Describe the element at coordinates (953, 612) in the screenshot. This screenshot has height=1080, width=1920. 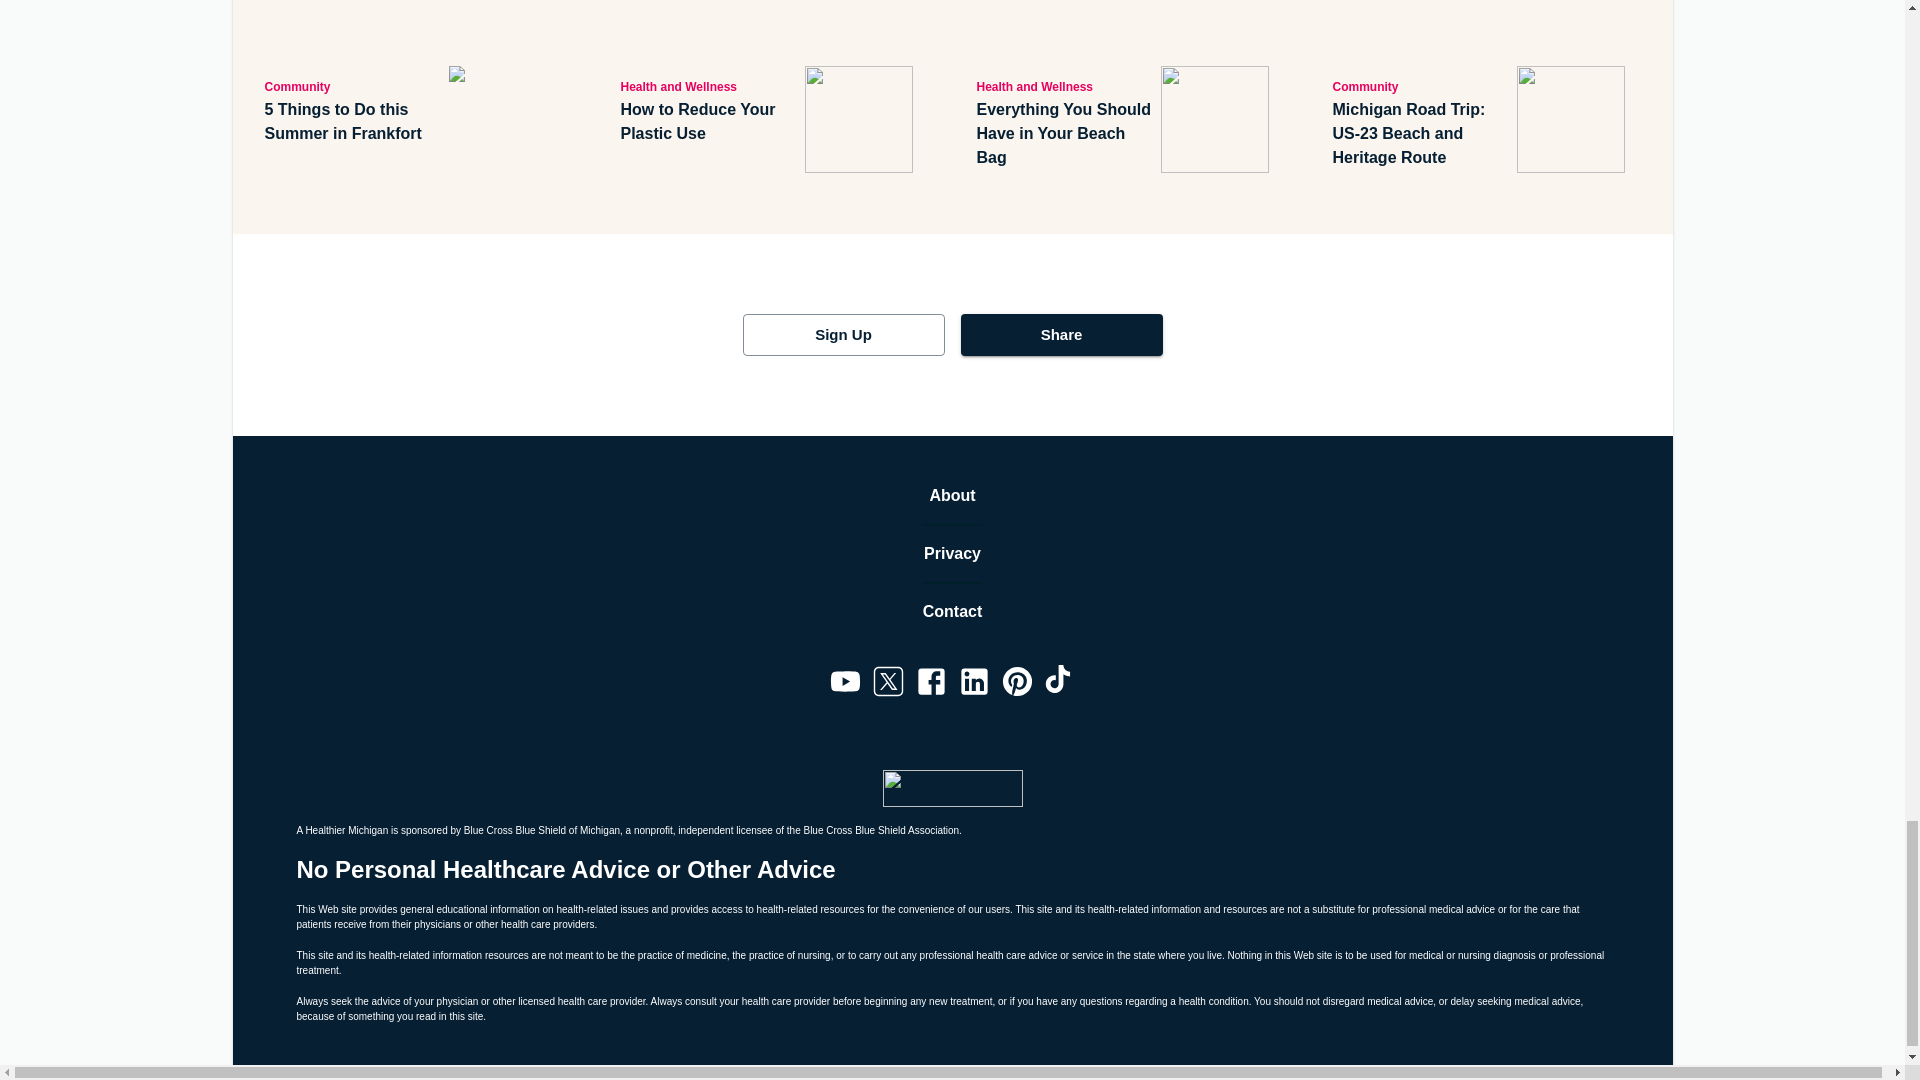
I see `Contact` at that location.